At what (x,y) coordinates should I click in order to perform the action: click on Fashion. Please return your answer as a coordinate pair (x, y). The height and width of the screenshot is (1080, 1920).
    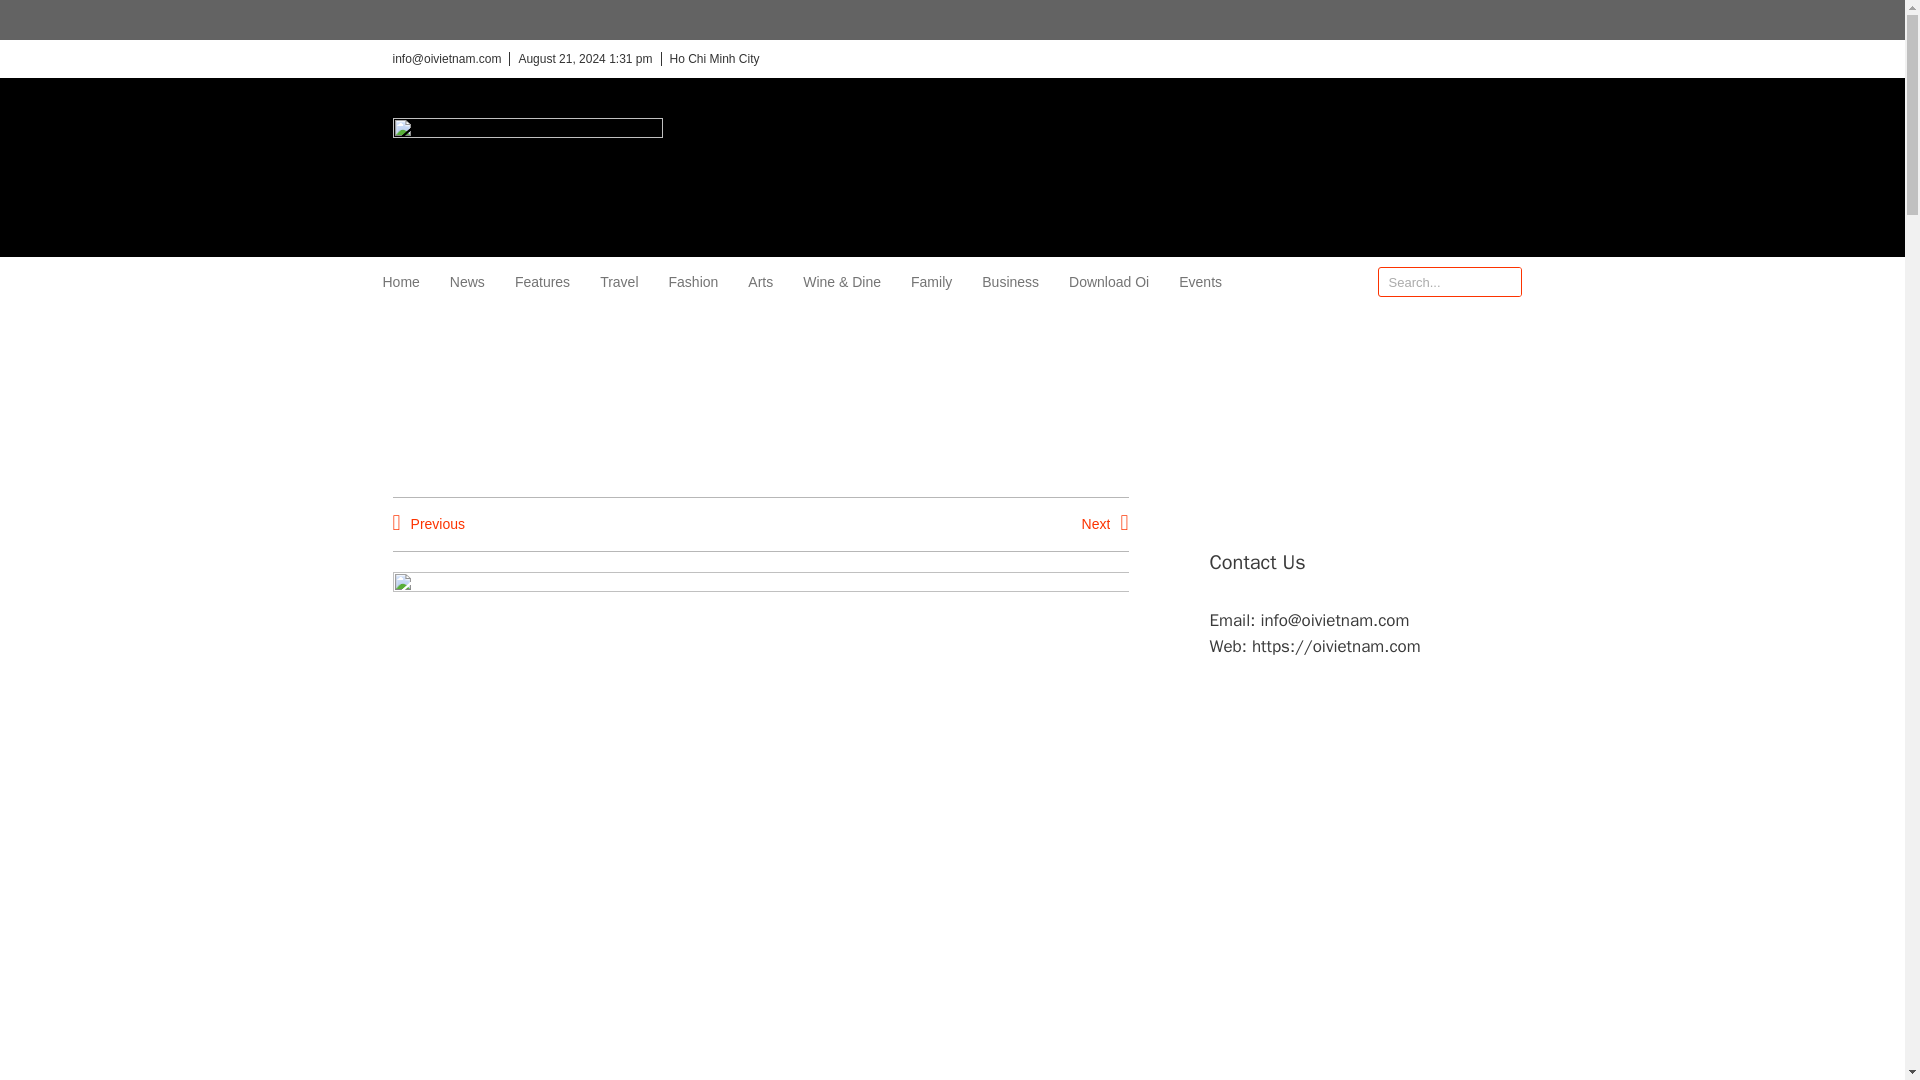
    Looking at the image, I should click on (693, 282).